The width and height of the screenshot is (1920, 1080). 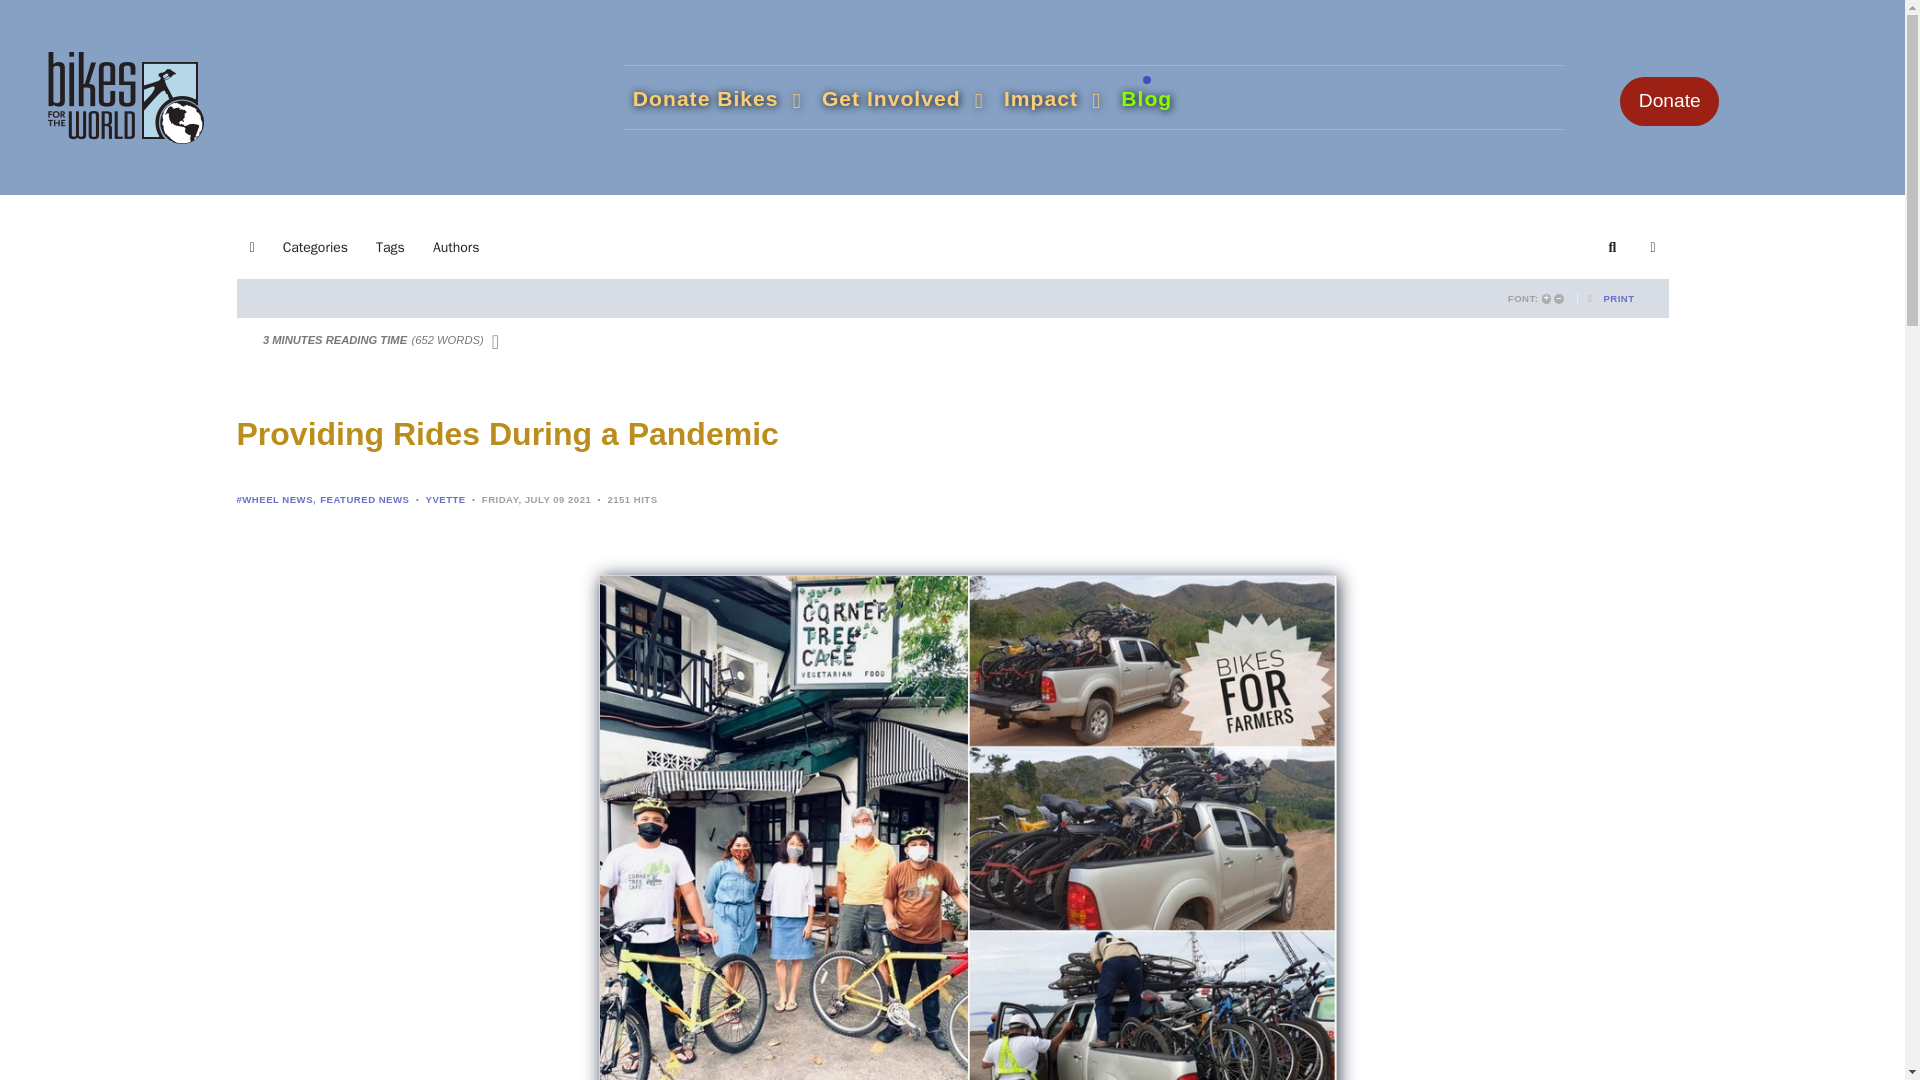 What do you see at coordinates (456, 247) in the screenshot?
I see `Authors` at bounding box center [456, 247].